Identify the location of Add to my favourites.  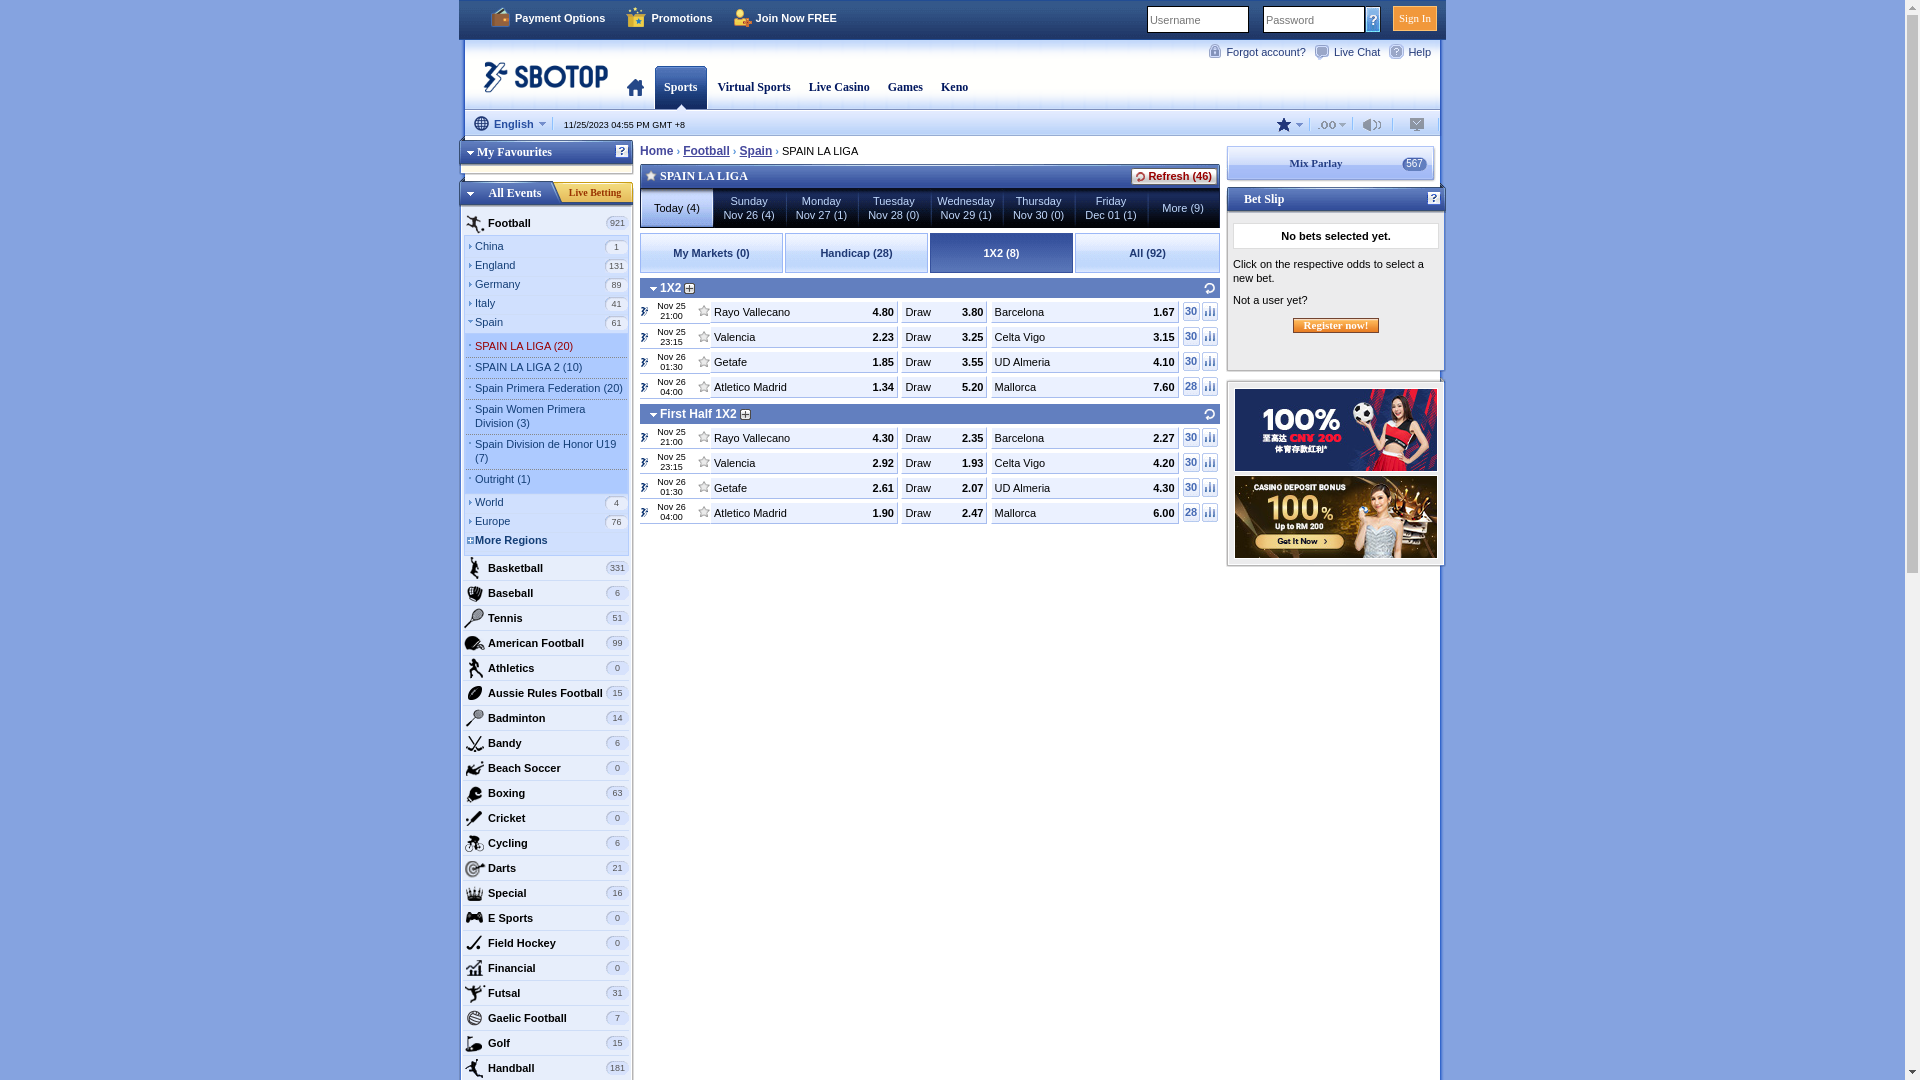
(704, 307).